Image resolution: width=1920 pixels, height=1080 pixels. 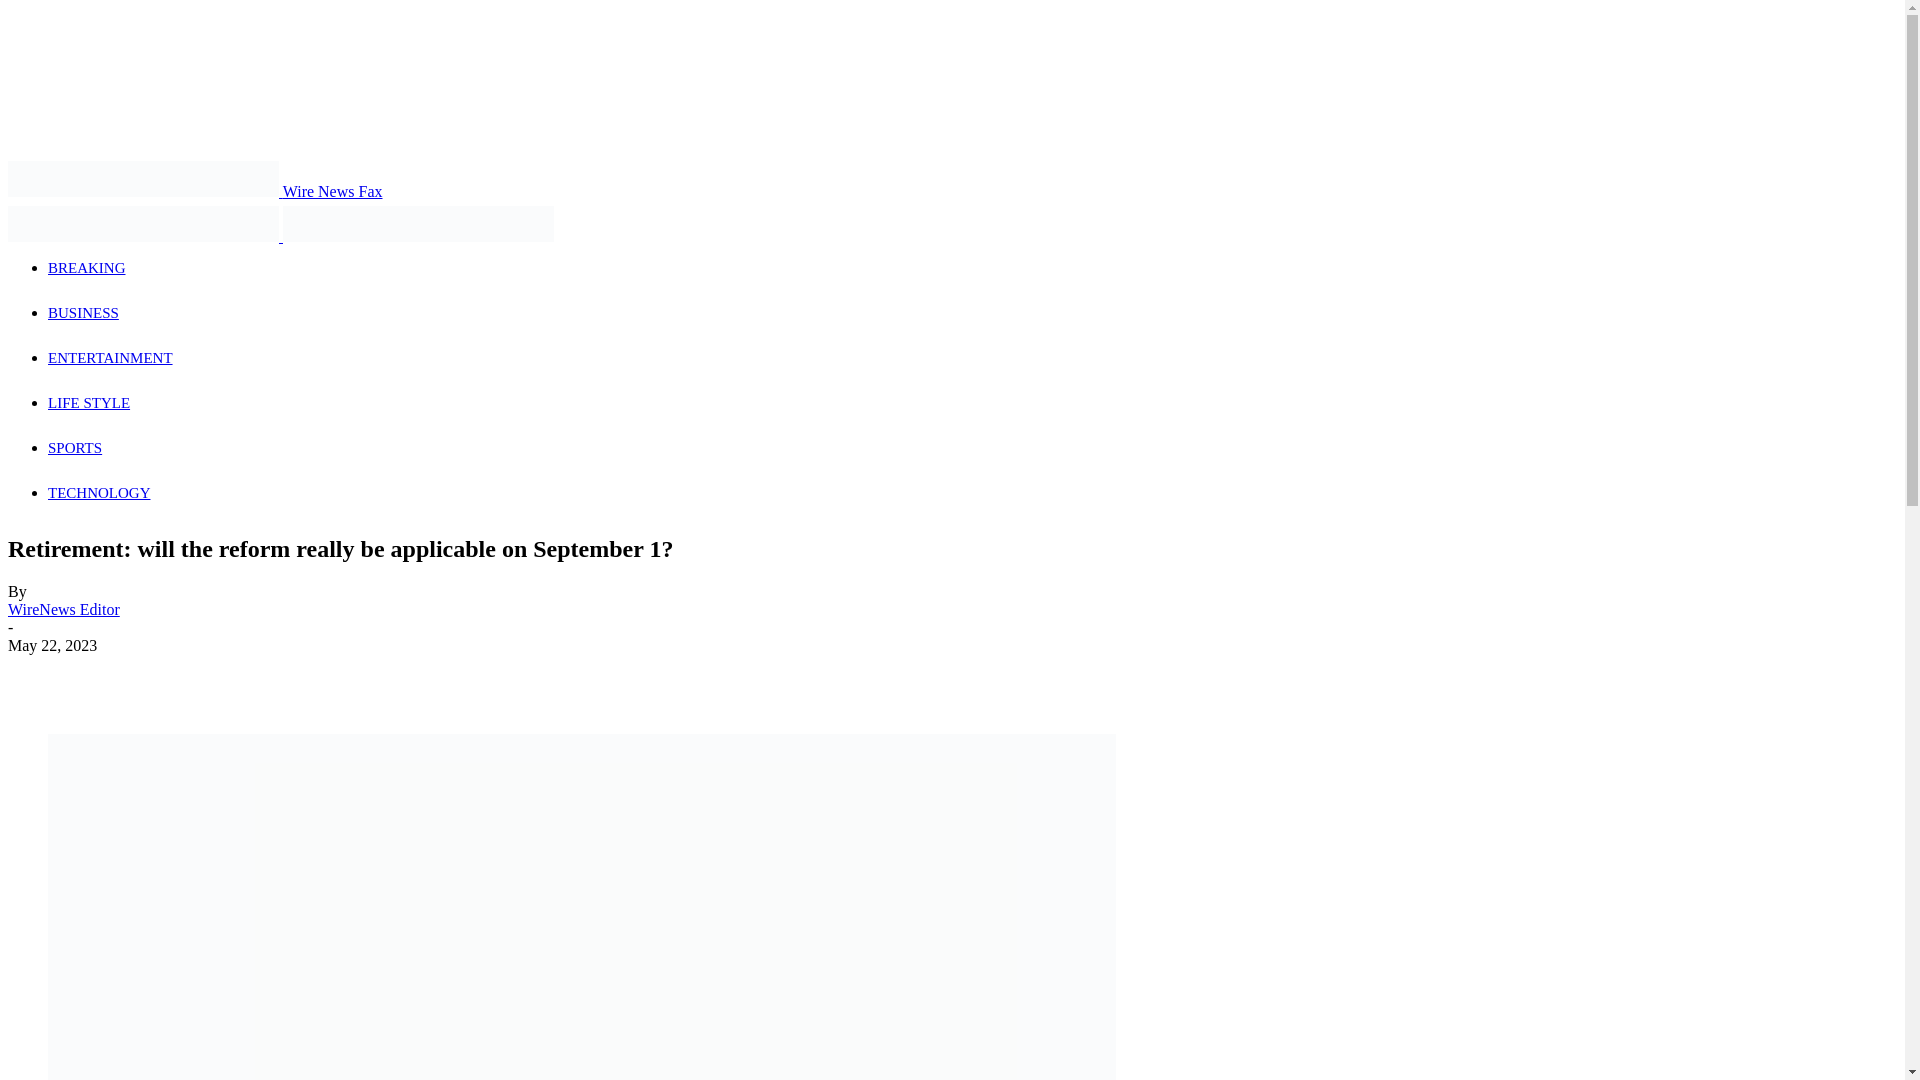 What do you see at coordinates (110, 358) in the screenshot?
I see `ENTERTAINMENT` at bounding box center [110, 358].